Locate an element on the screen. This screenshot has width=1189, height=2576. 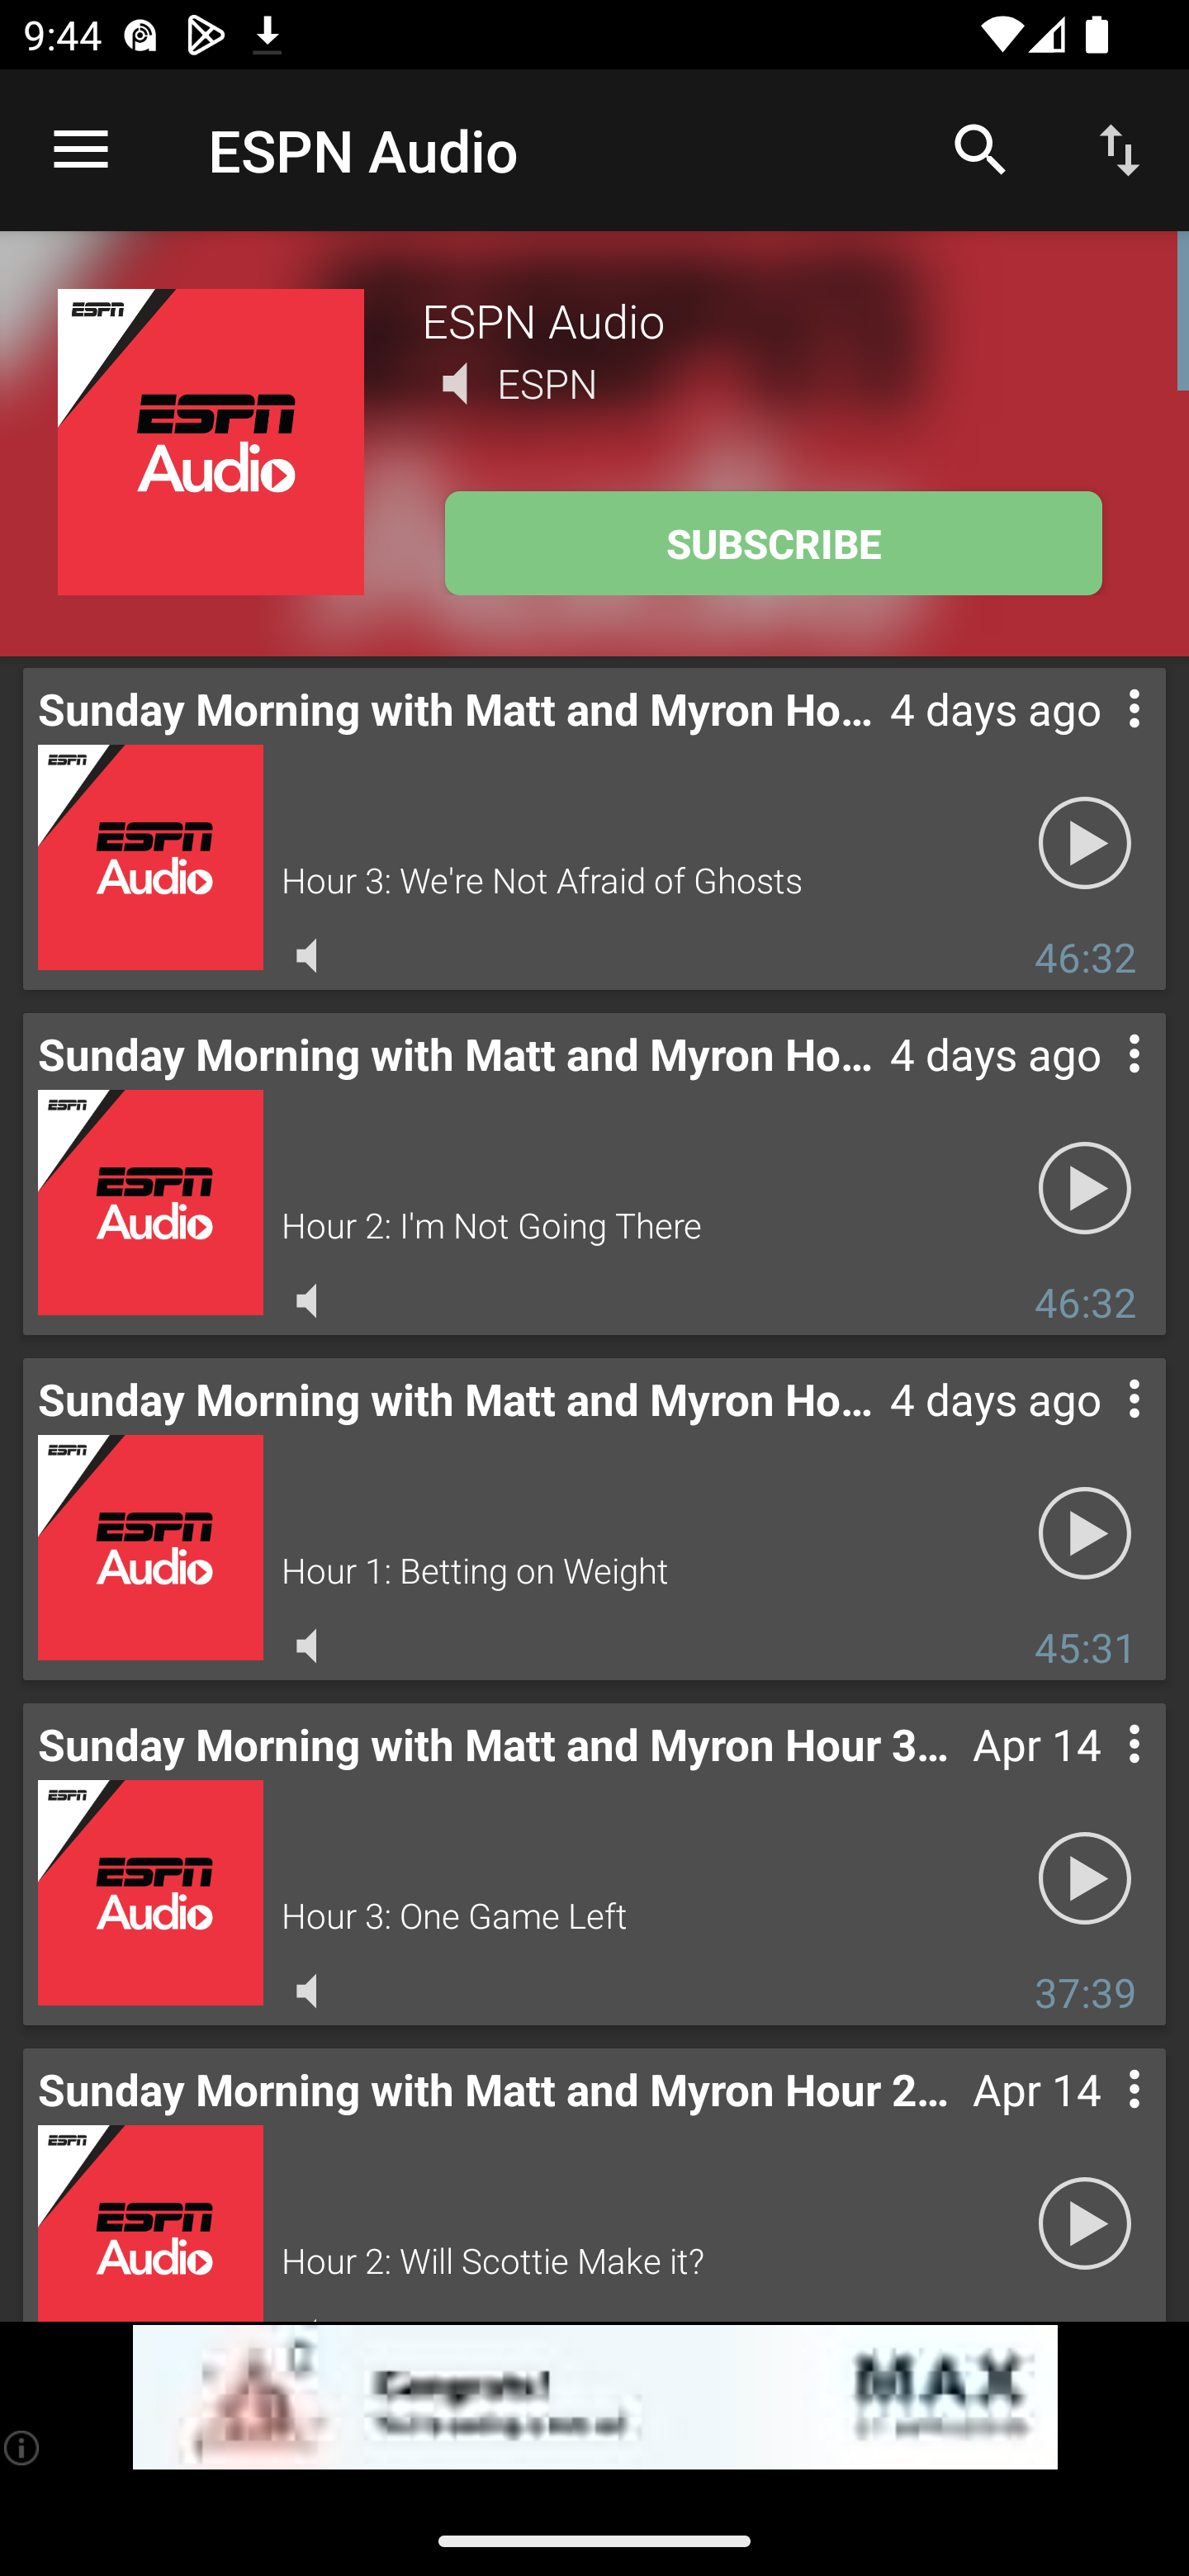
Open navigation sidebar is located at coordinates (81, 150).